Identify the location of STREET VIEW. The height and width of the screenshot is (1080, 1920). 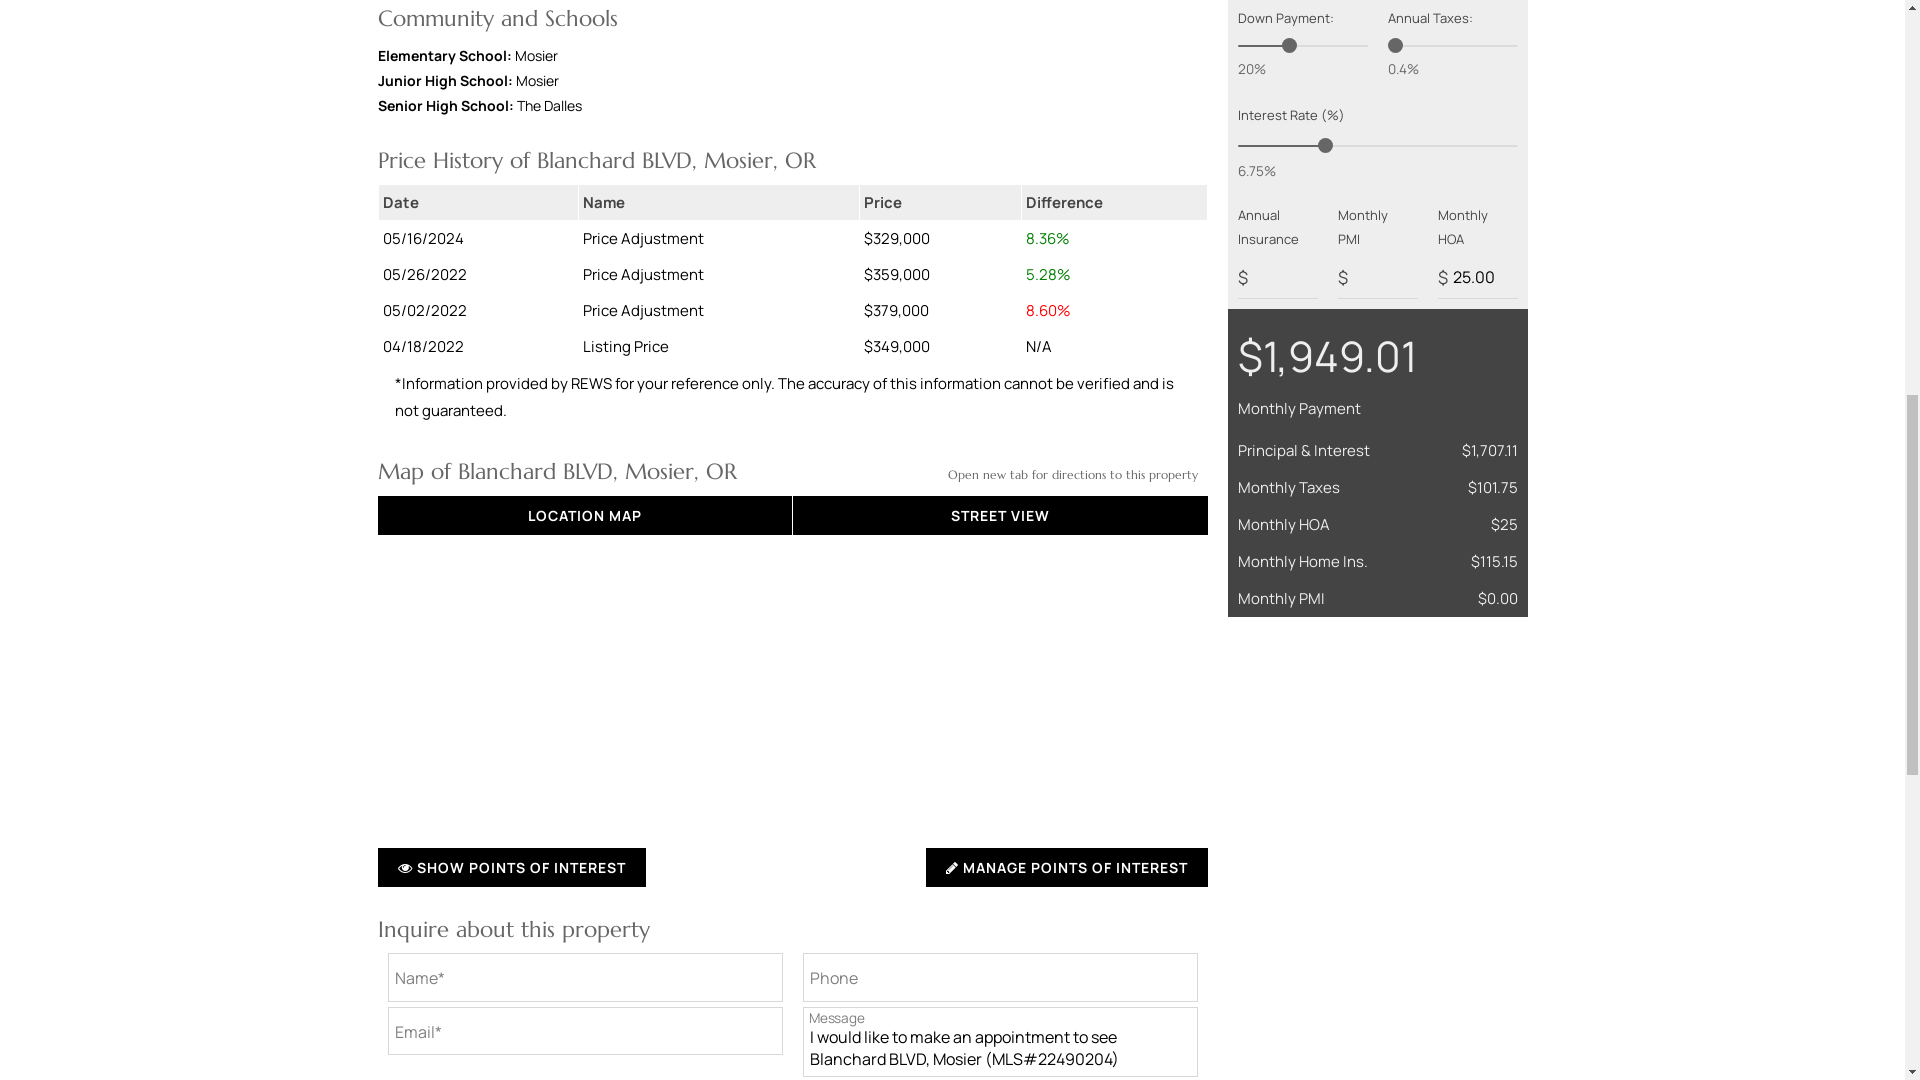
(999, 514).